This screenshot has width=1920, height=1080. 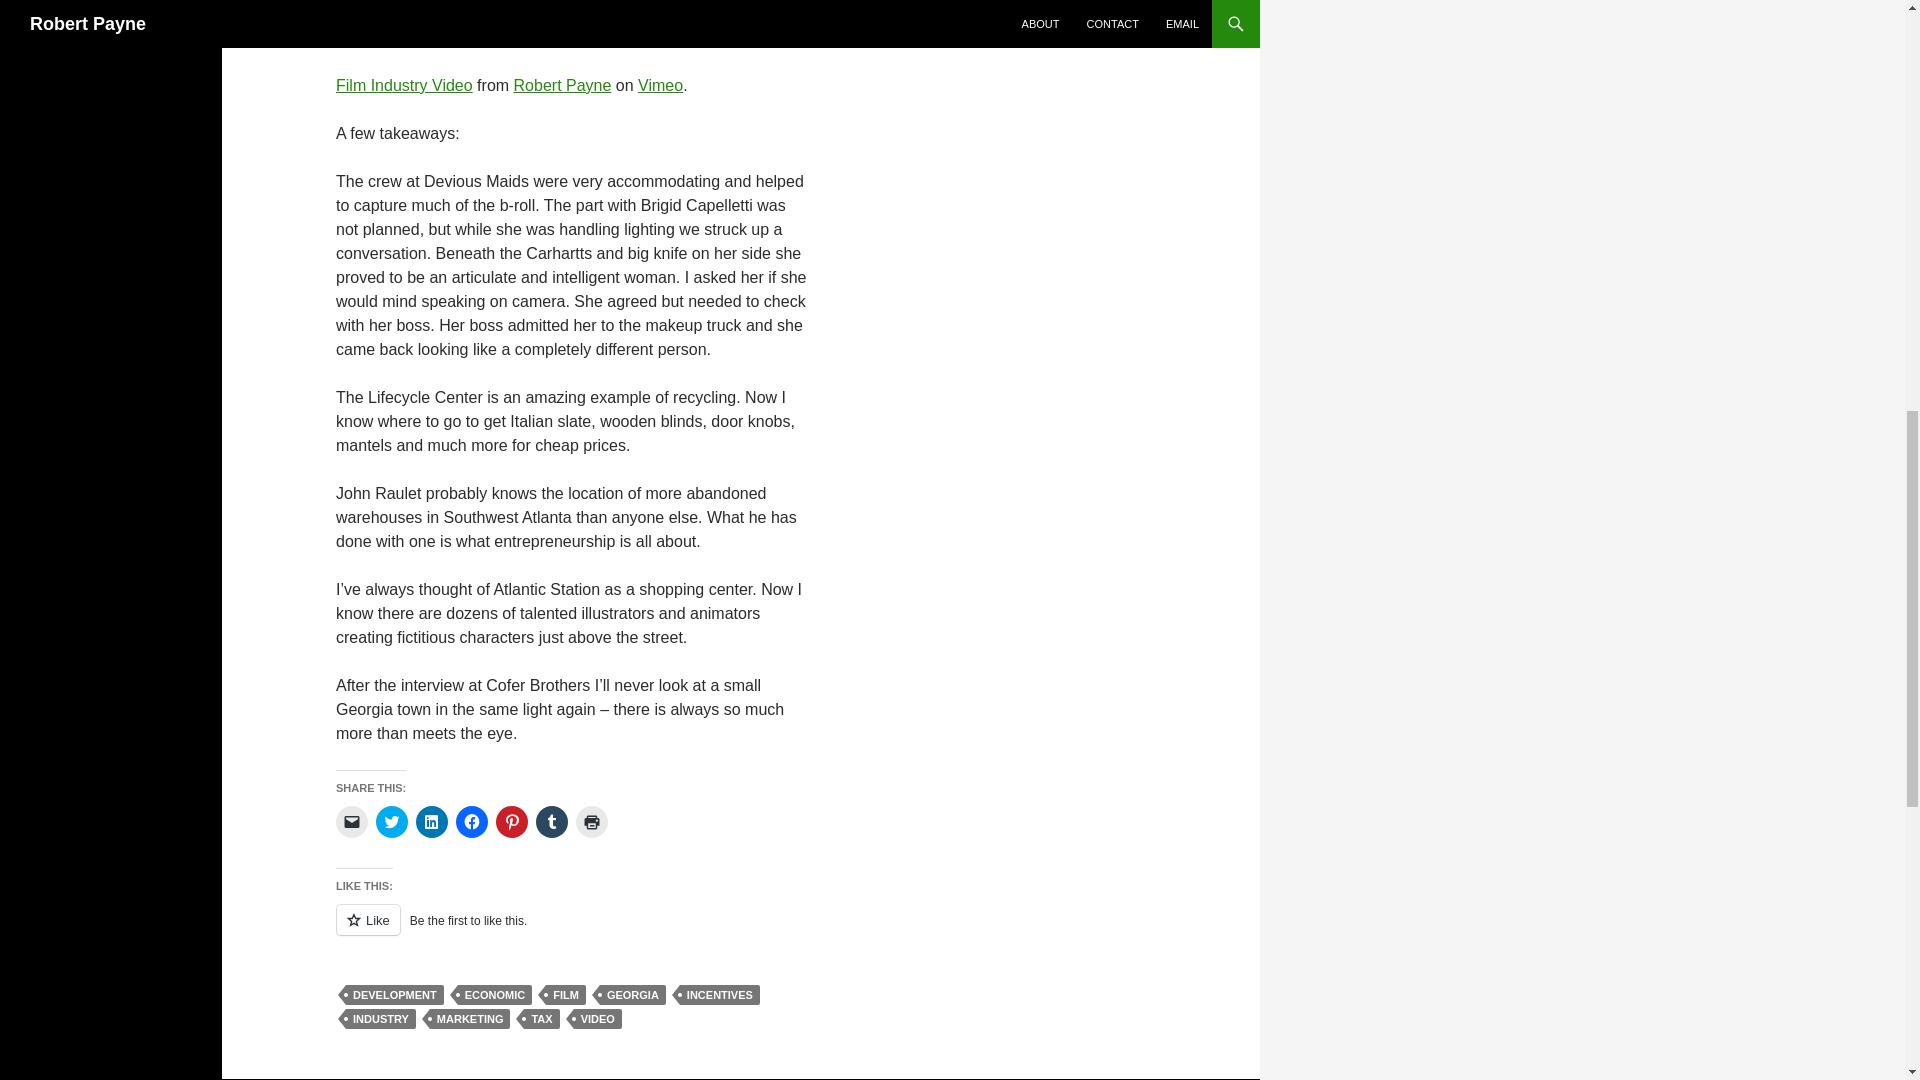 What do you see at coordinates (565, 994) in the screenshot?
I see `FILM` at bounding box center [565, 994].